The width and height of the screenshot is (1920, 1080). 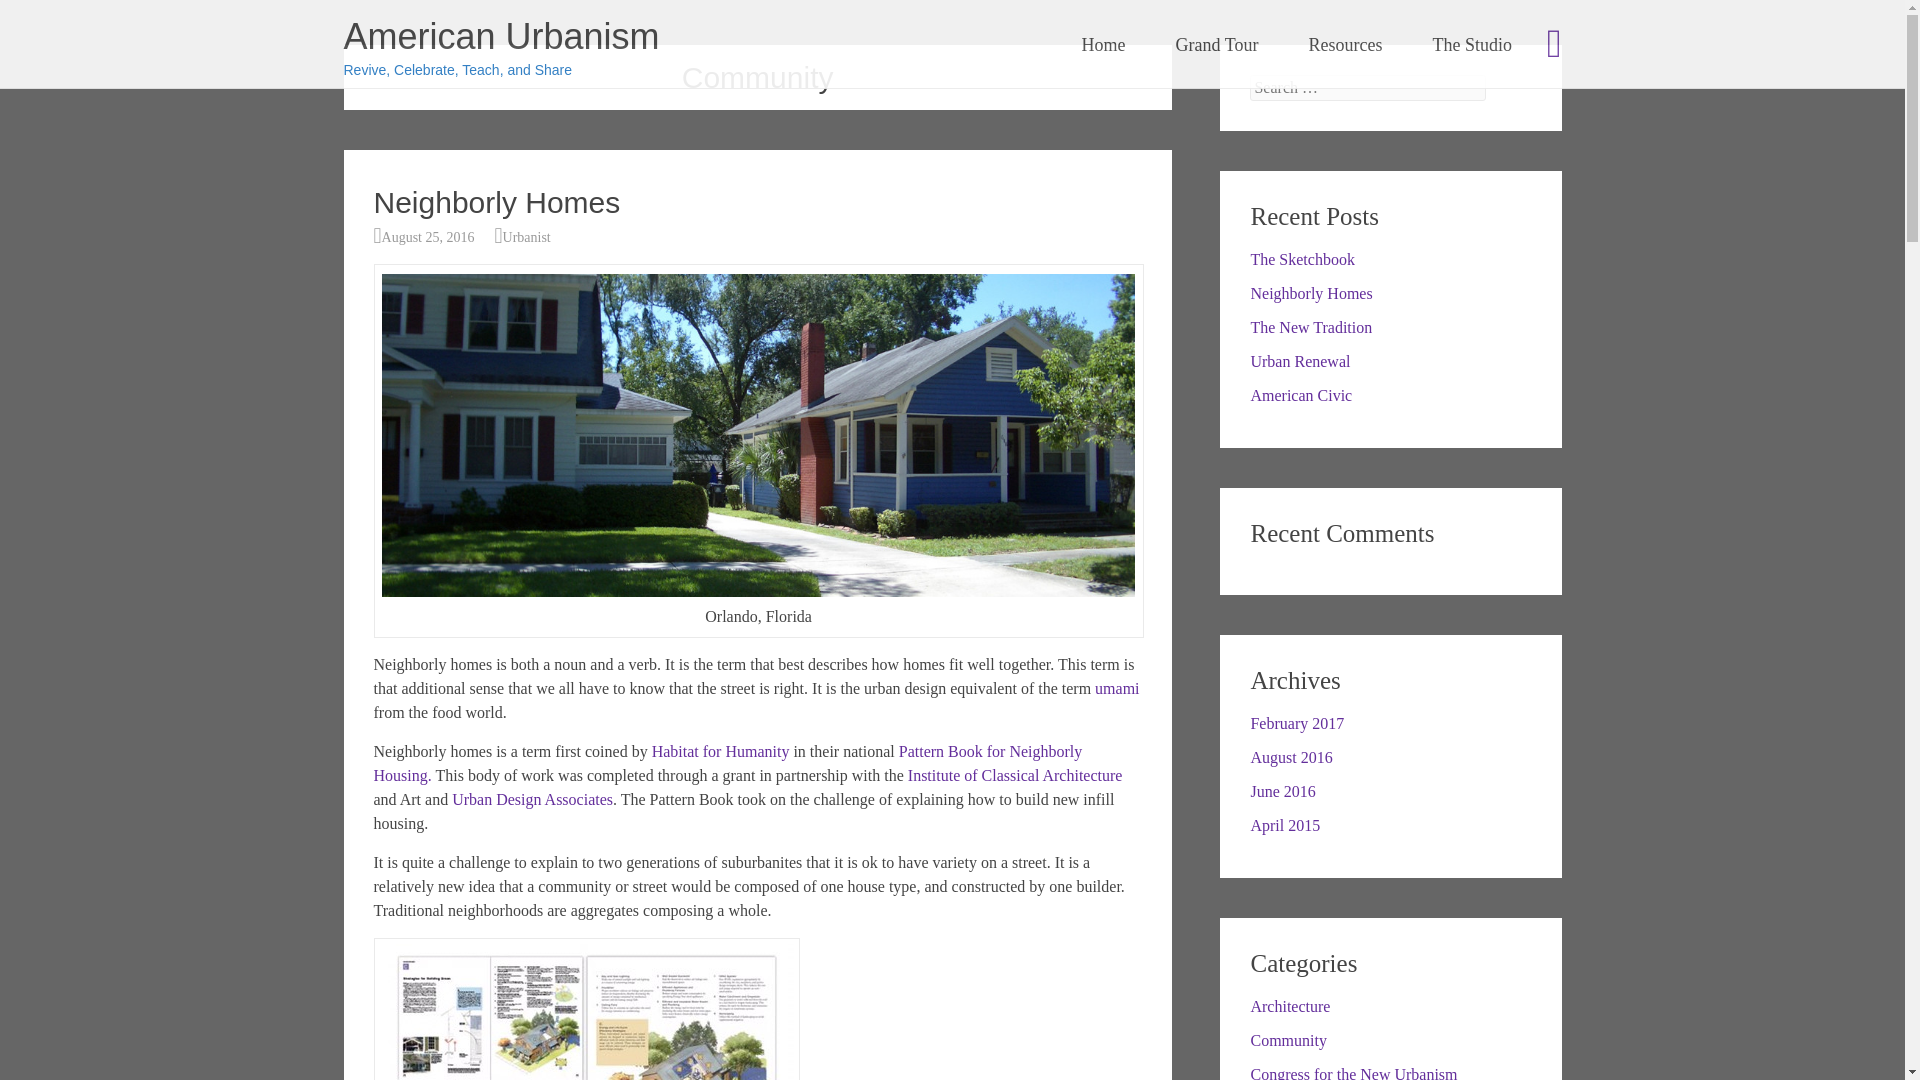 I want to click on Urbanist, so click(x=527, y=238).